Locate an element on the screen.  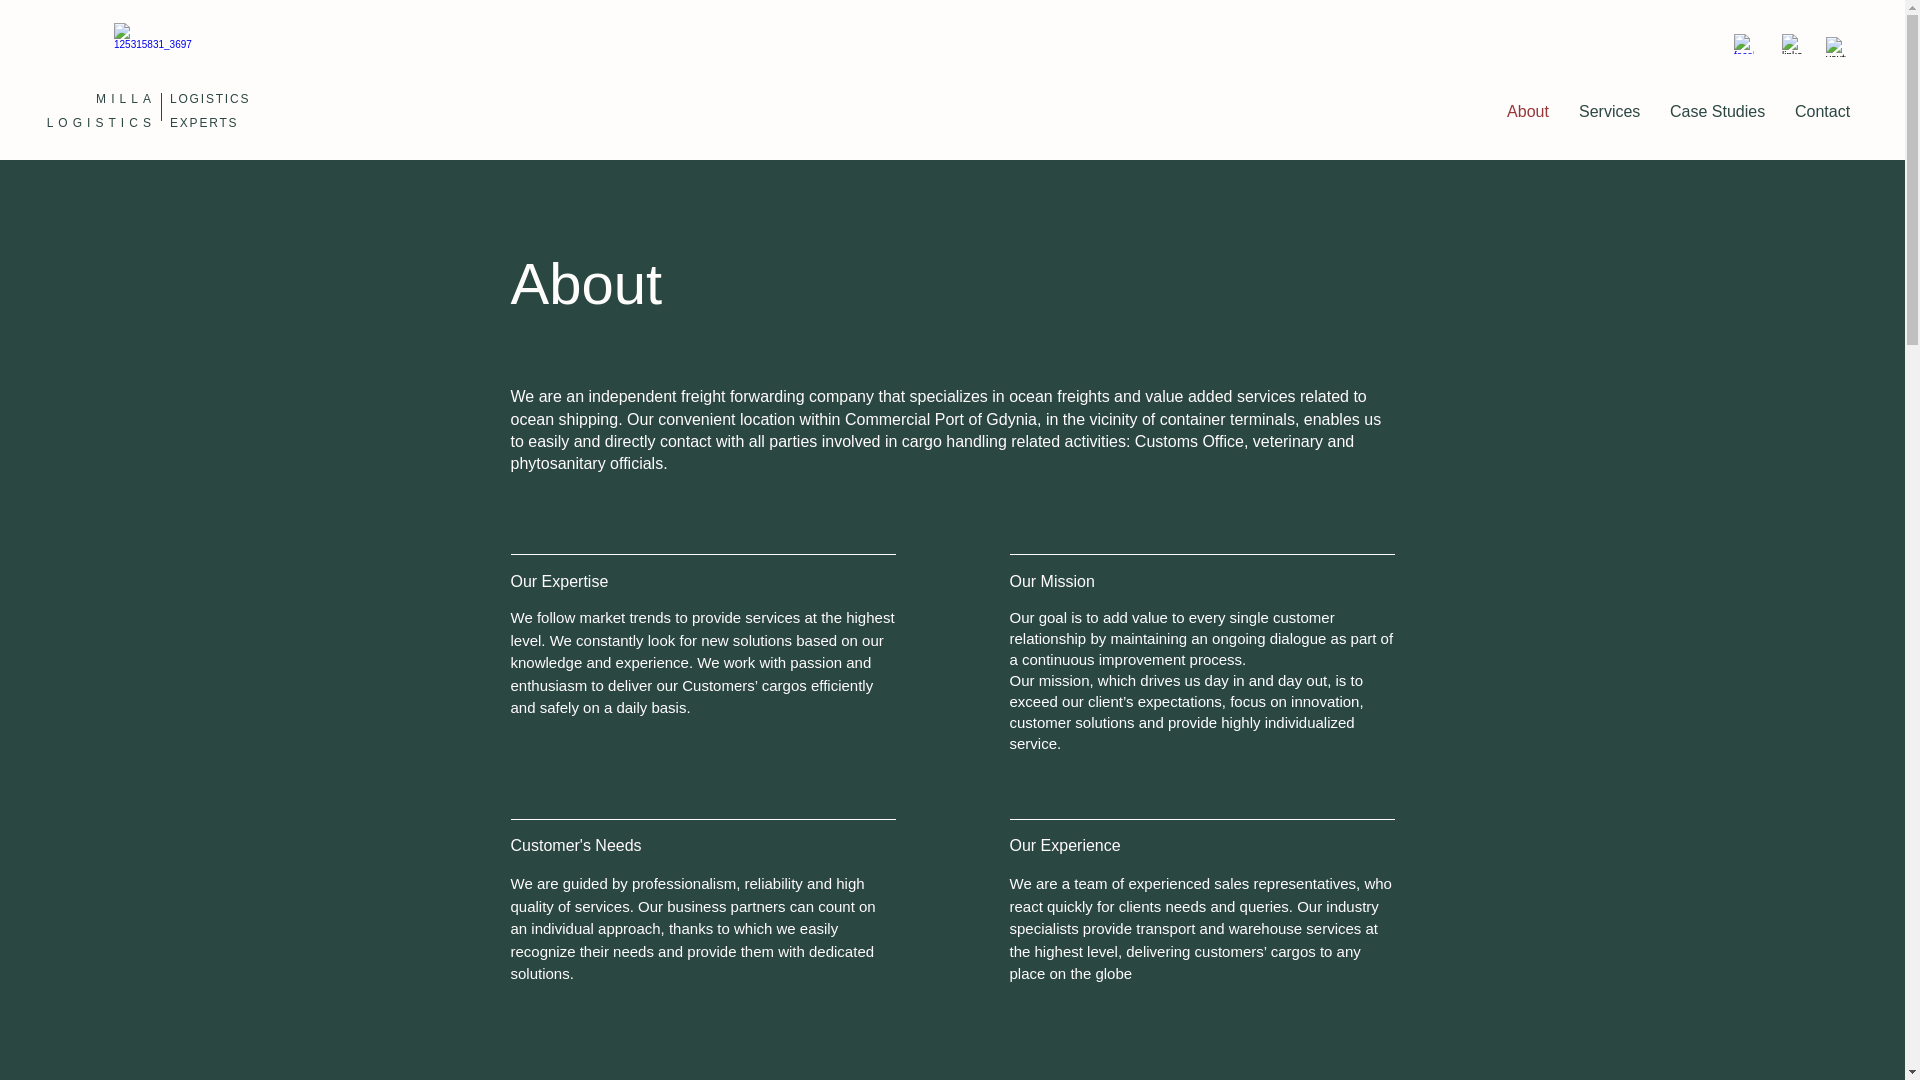
LOGISTICS  is located at coordinates (212, 98).